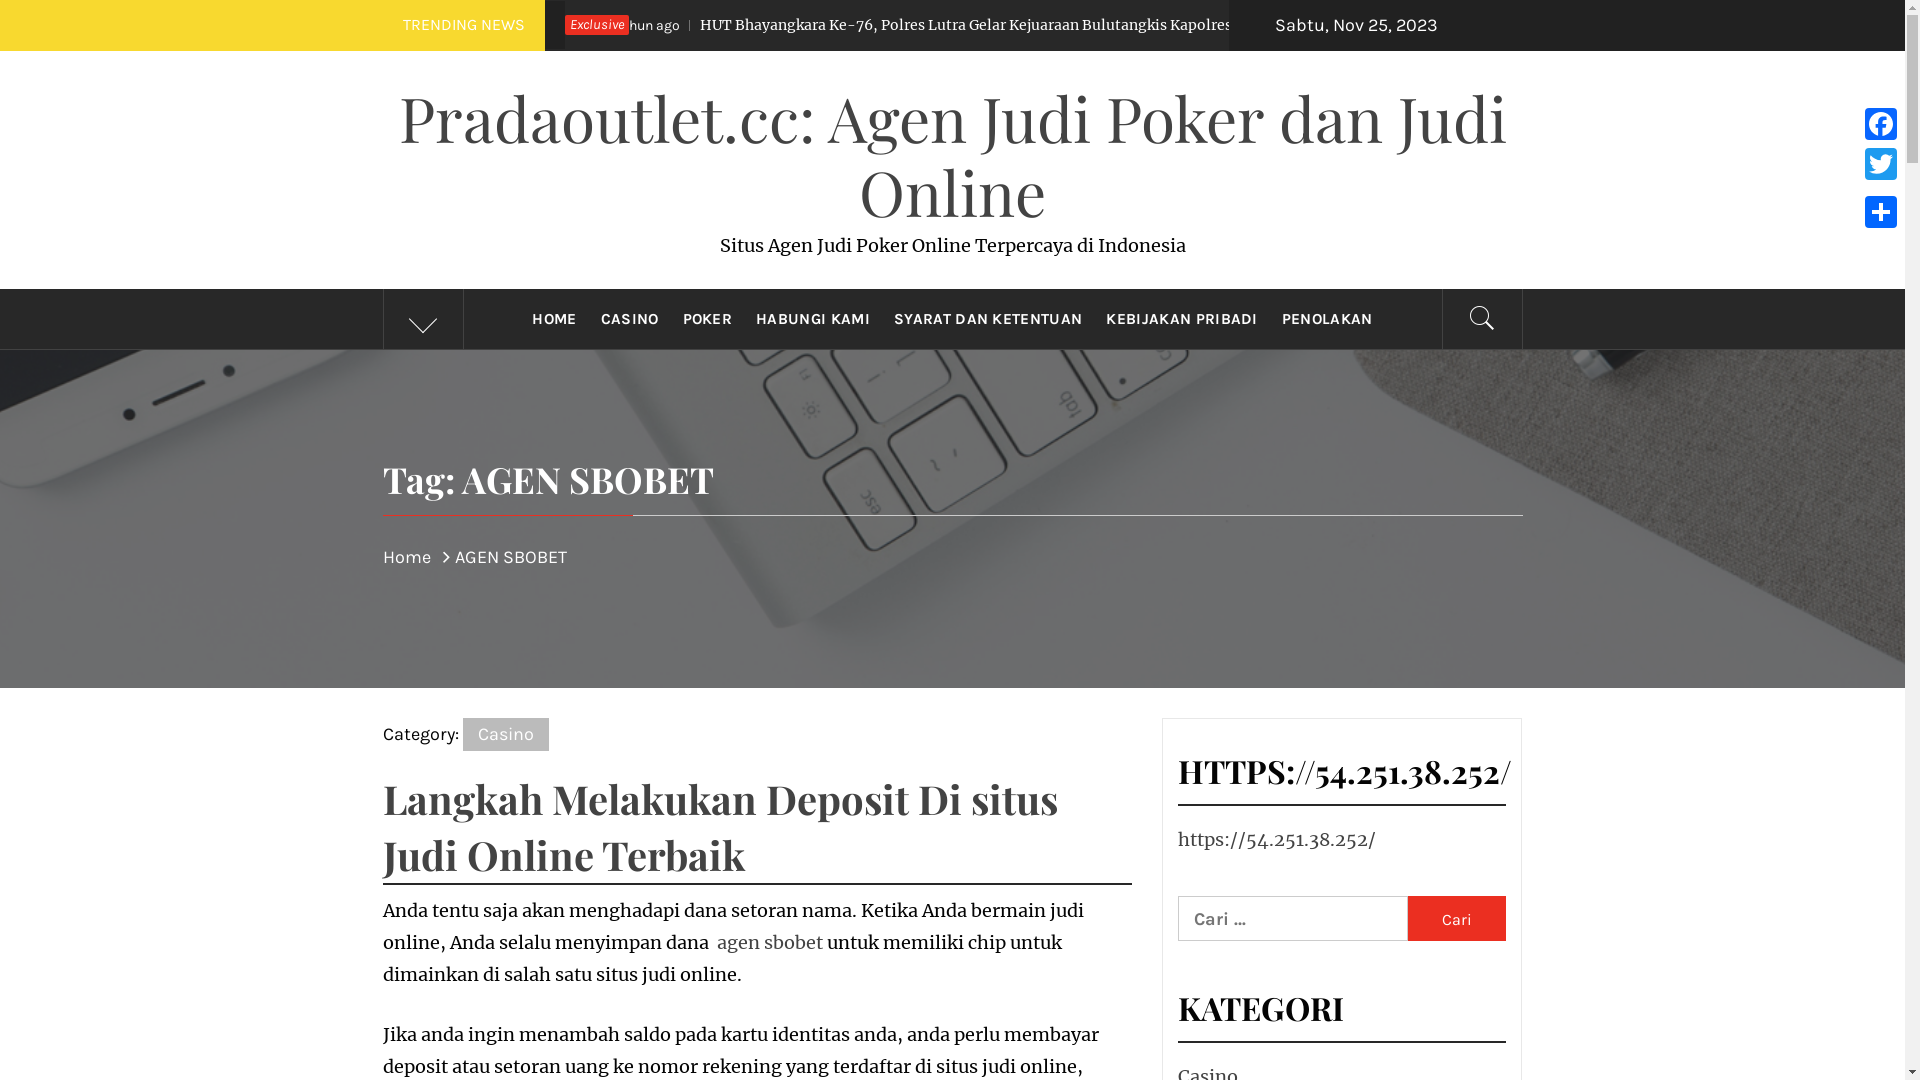 Image resolution: width=1920 pixels, height=1080 pixels. I want to click on Casino, so click(505, 734).